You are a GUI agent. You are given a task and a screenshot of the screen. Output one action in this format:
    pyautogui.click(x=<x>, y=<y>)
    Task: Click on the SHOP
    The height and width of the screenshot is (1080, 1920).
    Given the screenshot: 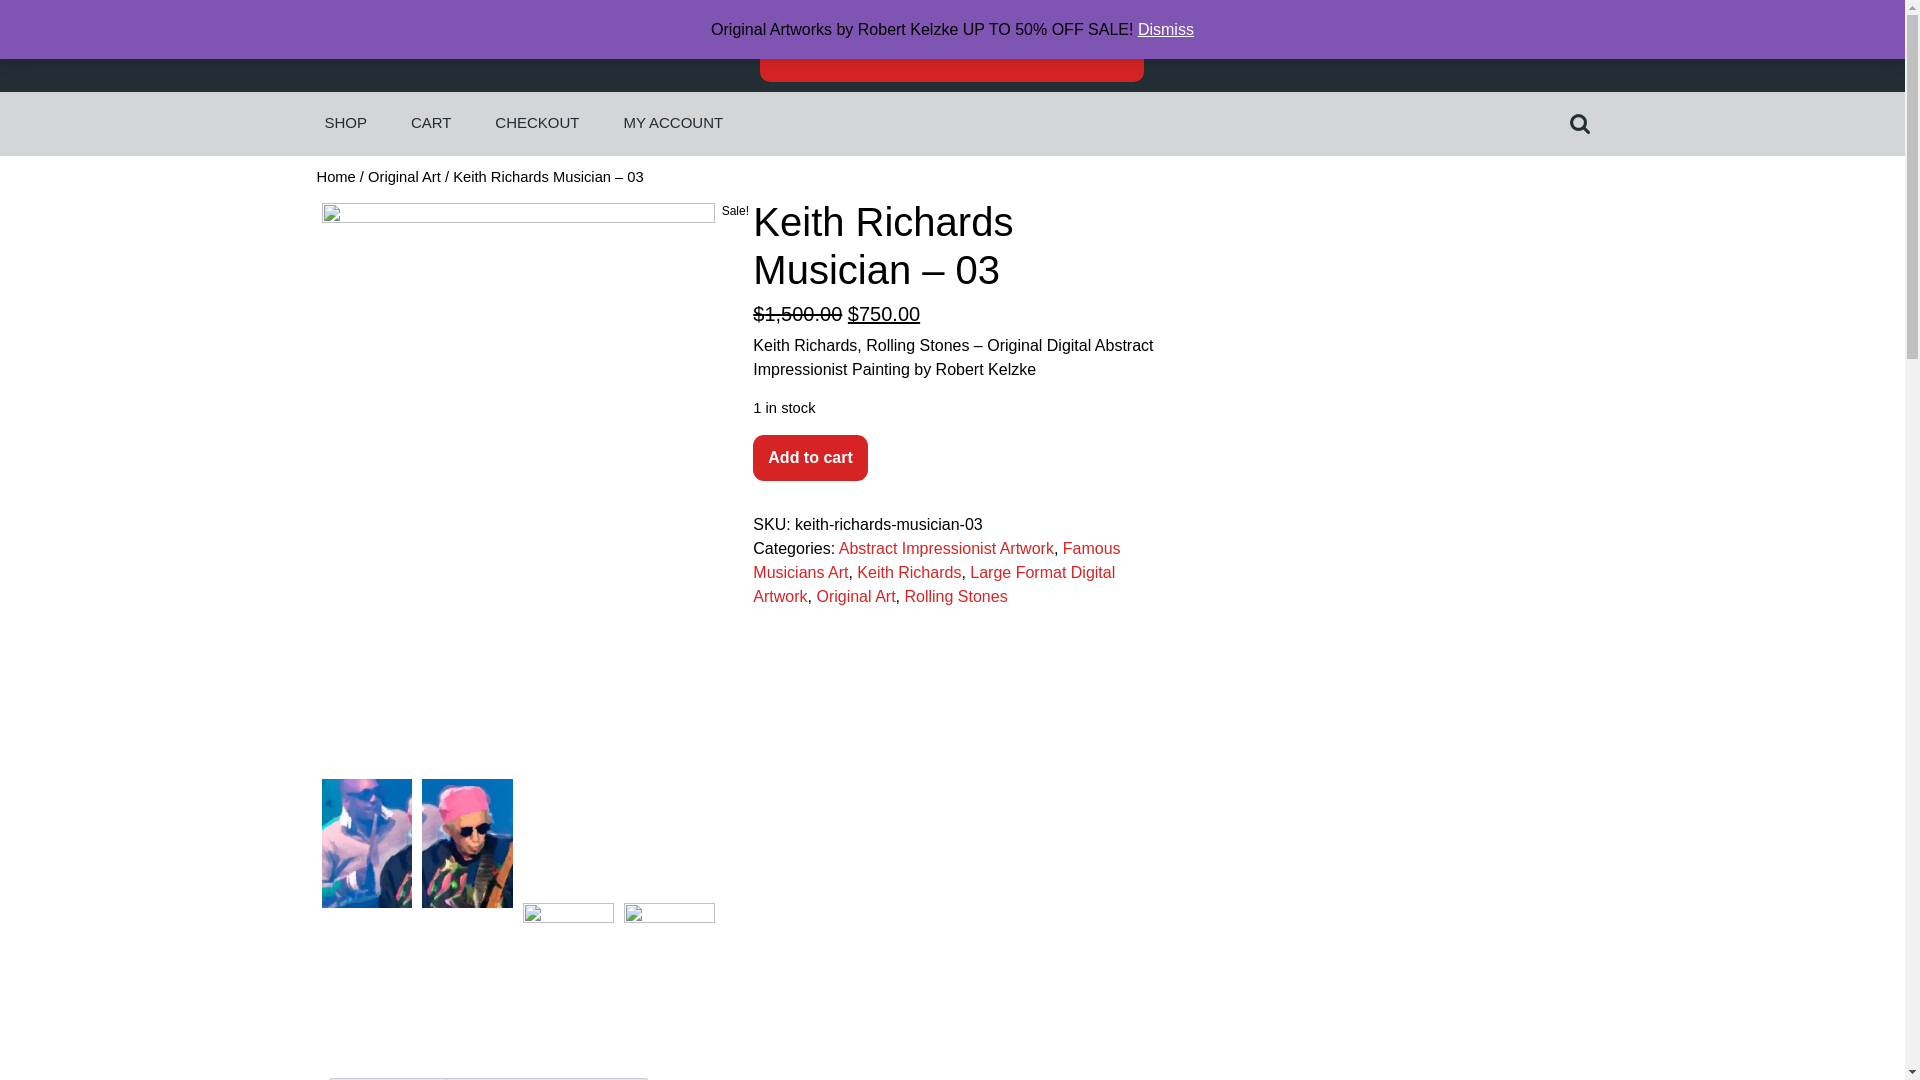 What is the action you would take?
    pyautogui.click(x=345, y=123)
    